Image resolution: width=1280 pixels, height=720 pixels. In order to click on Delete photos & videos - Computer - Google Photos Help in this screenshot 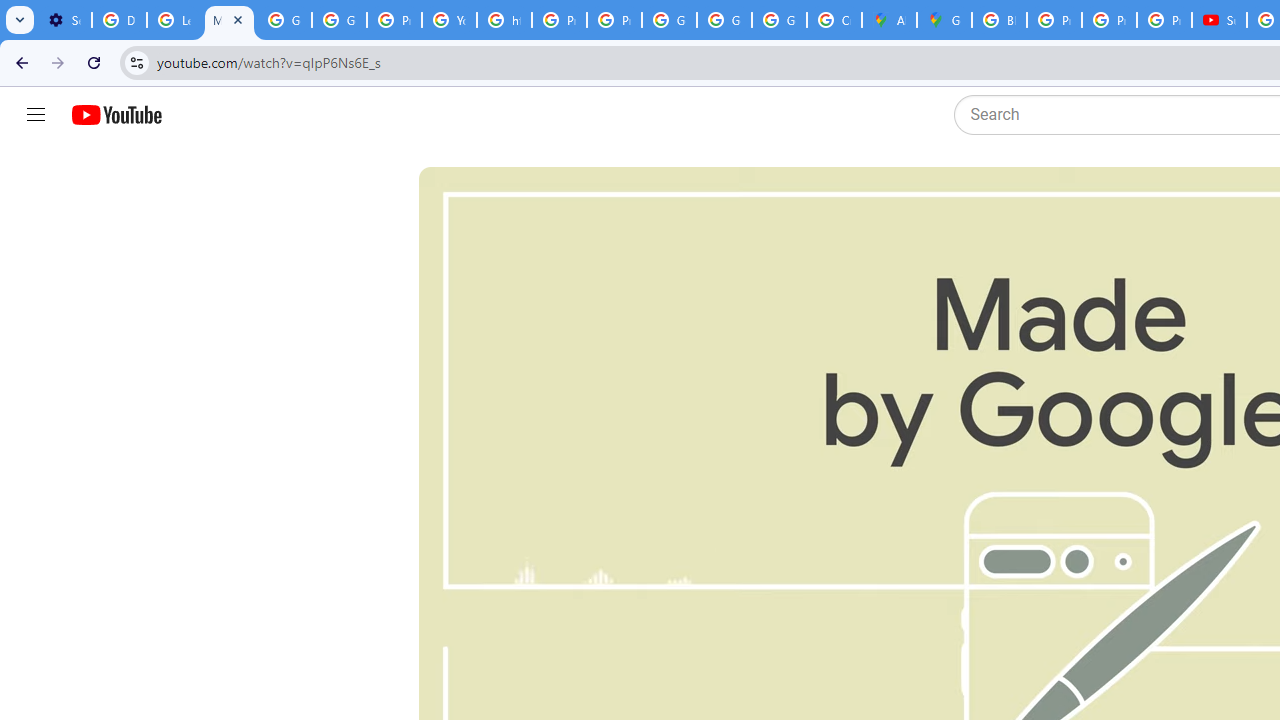, I will do `click(120, 20)`.